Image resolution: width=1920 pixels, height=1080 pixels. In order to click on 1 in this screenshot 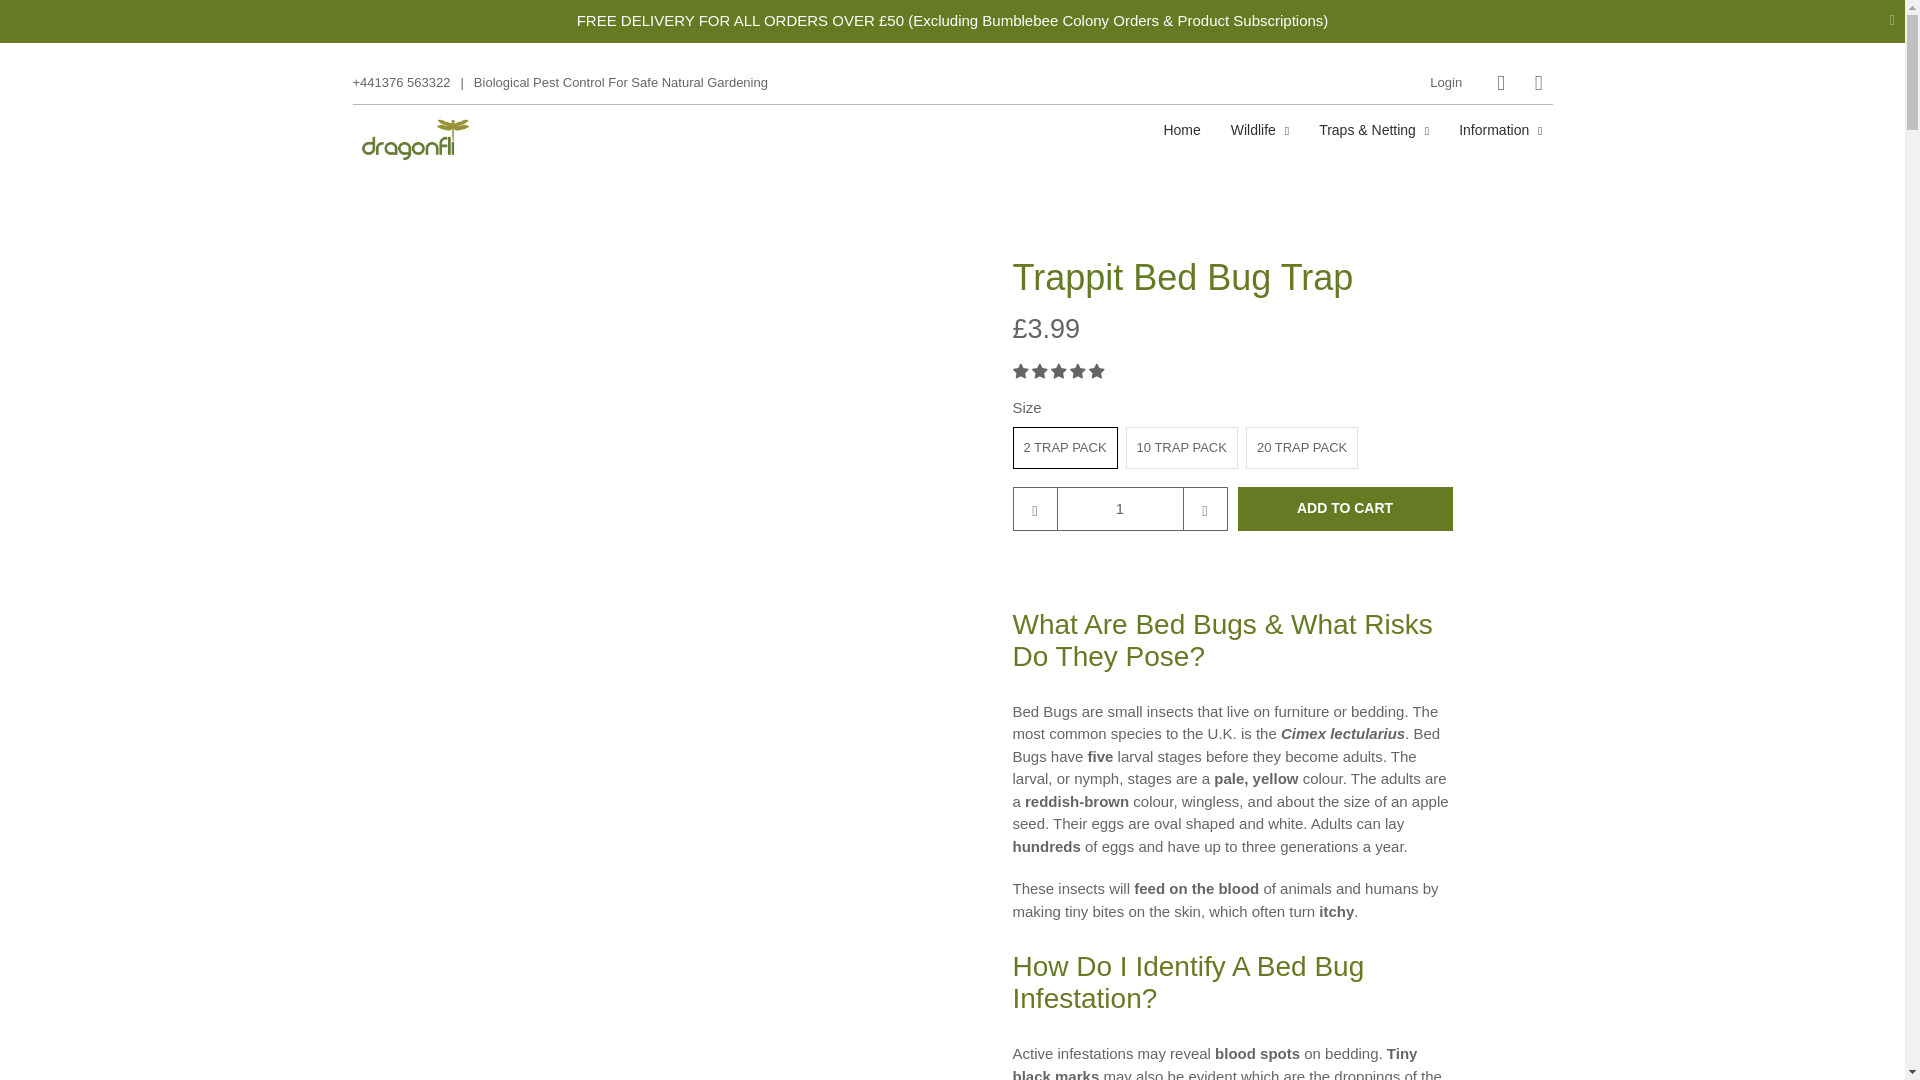, I will do `click(1119, 509)`.